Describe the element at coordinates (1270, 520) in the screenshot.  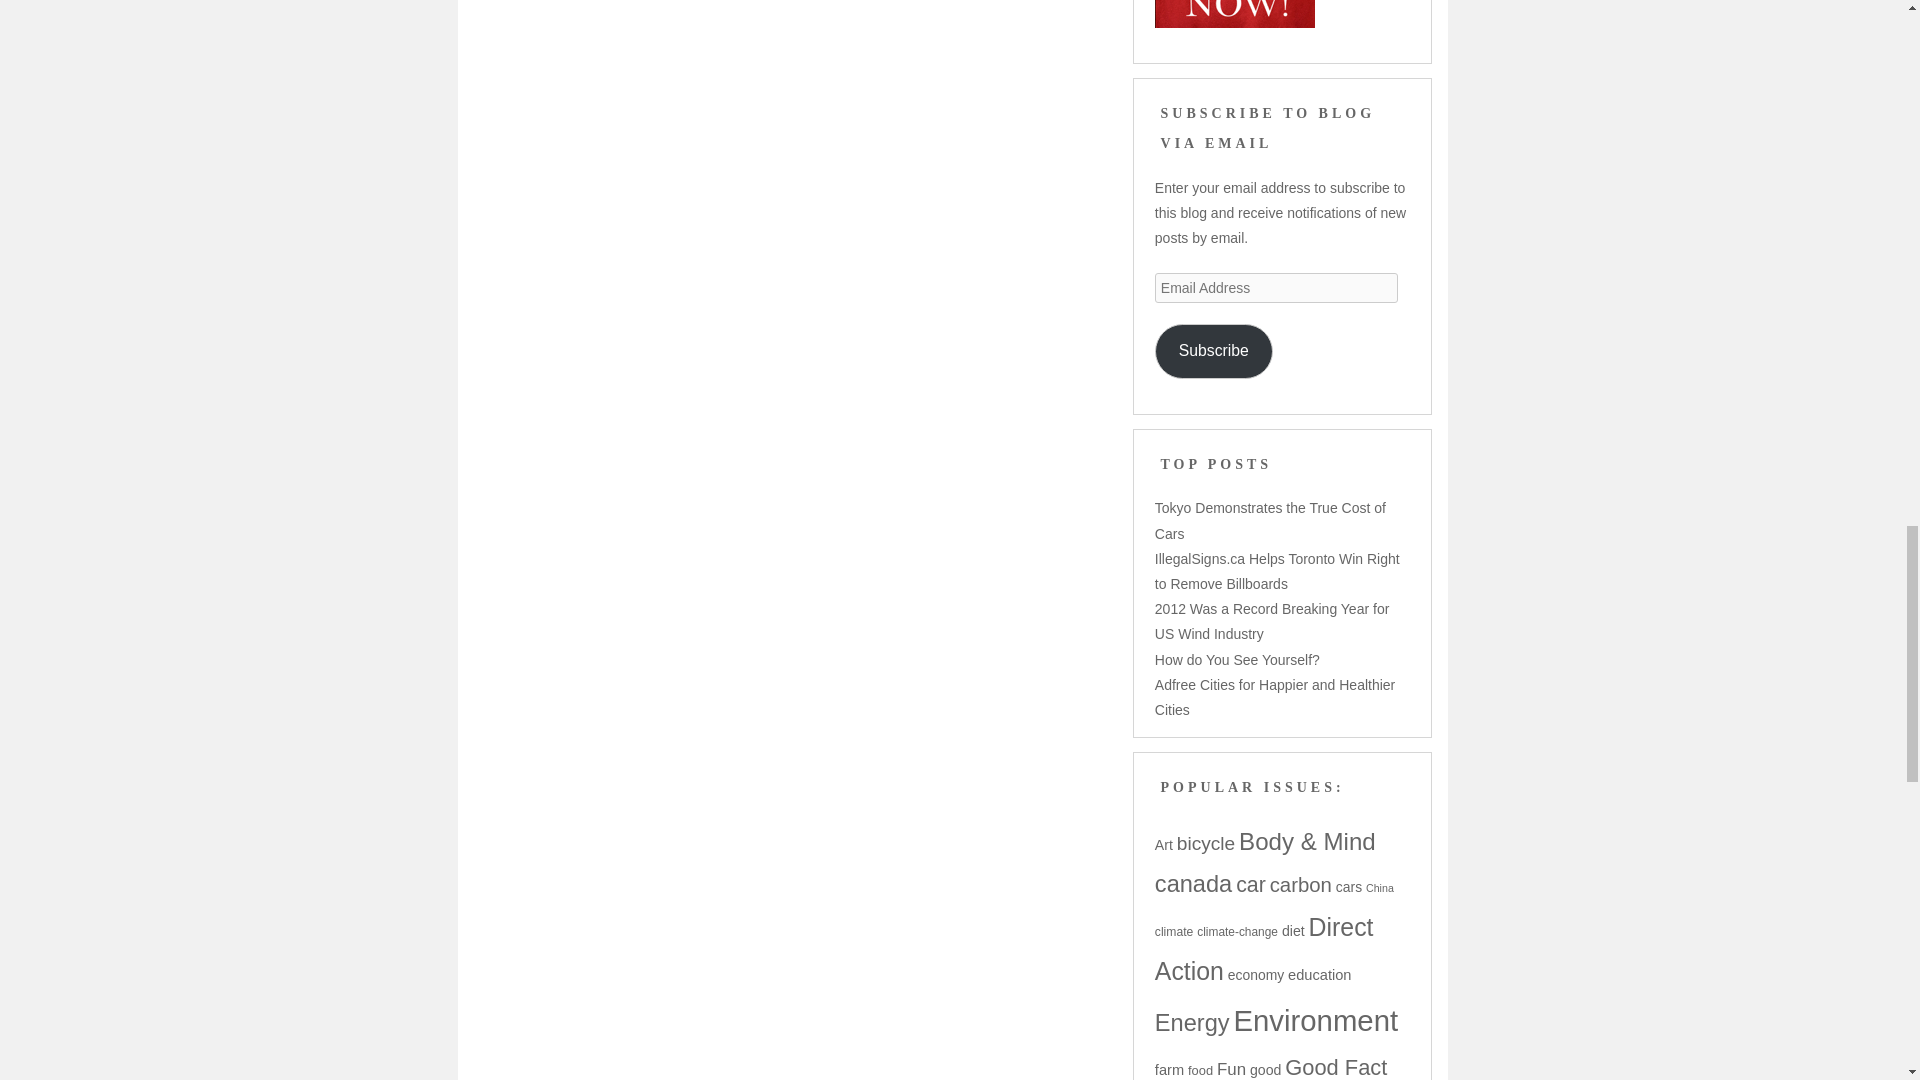
I see `Tokyo Demonstrates the True Cost of Cars` at that location.